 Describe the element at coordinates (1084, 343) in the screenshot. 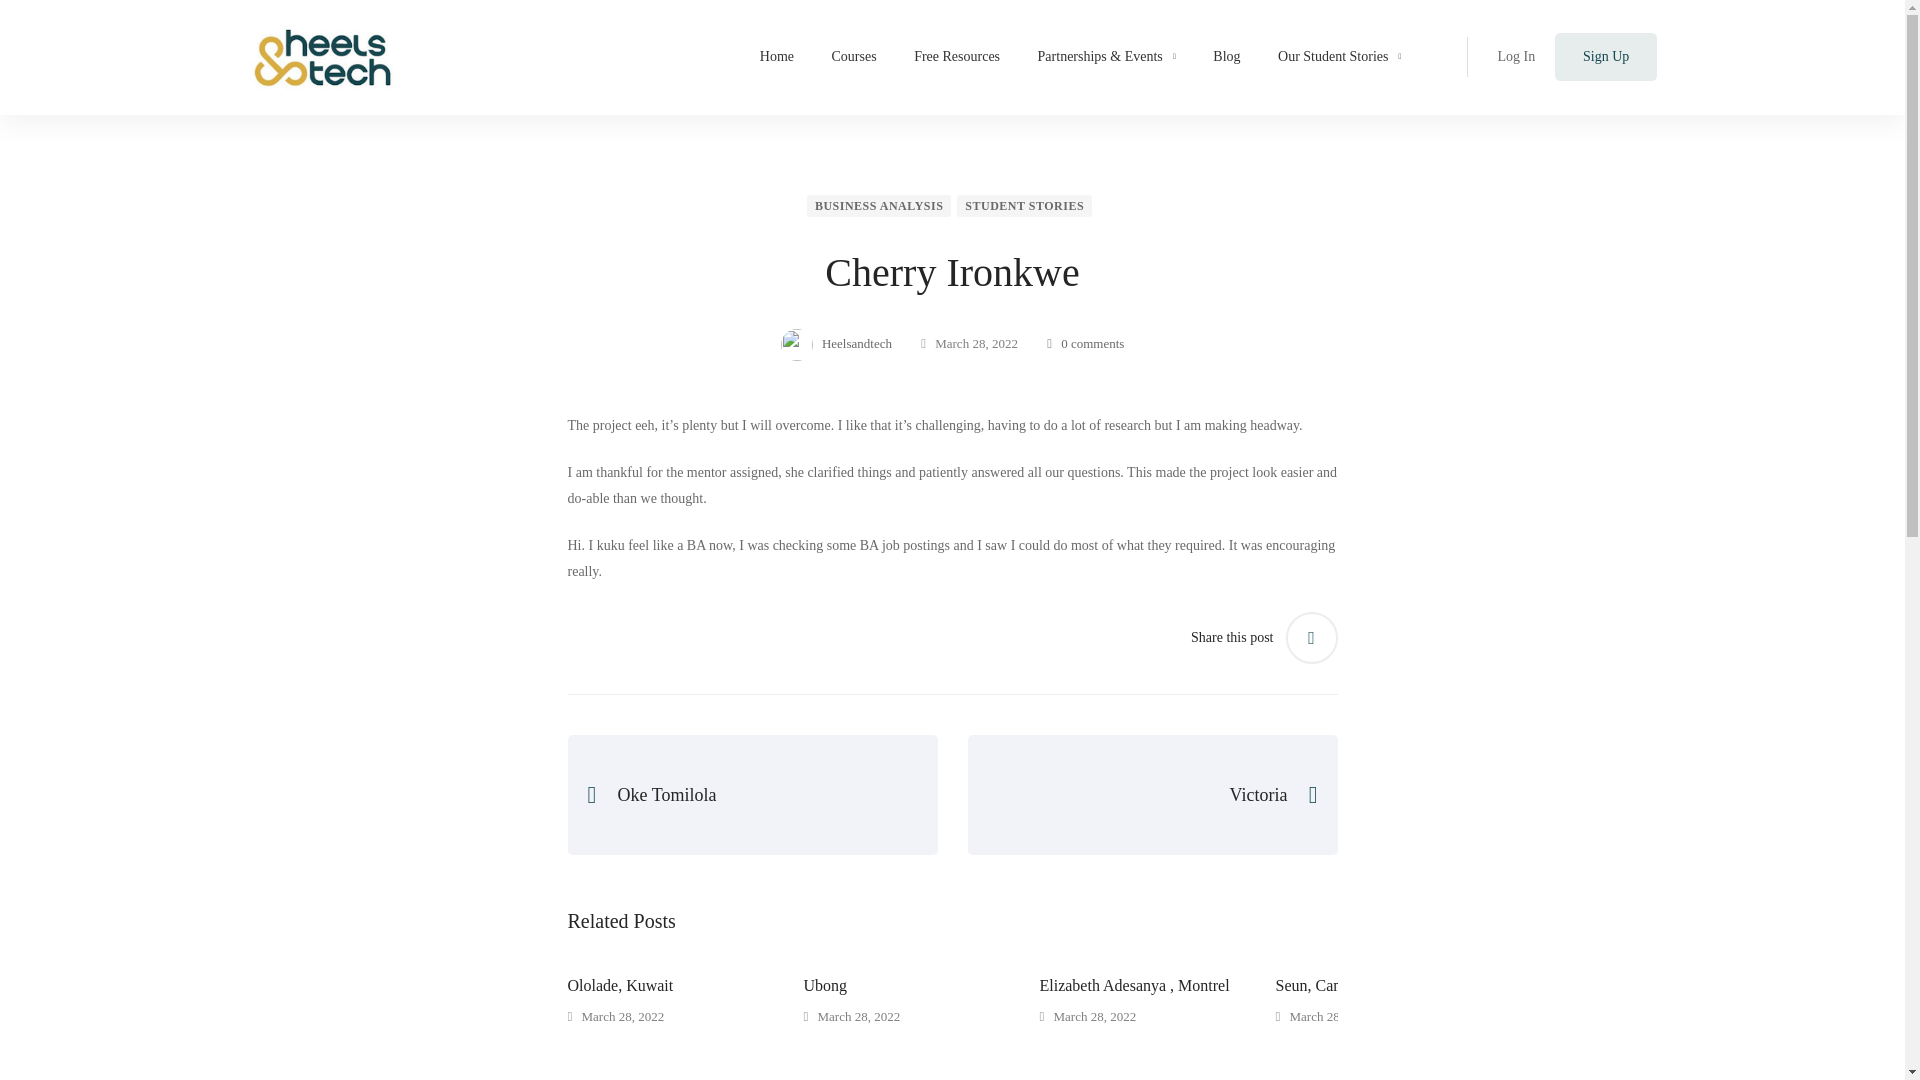

I see `0 comments` at that location.